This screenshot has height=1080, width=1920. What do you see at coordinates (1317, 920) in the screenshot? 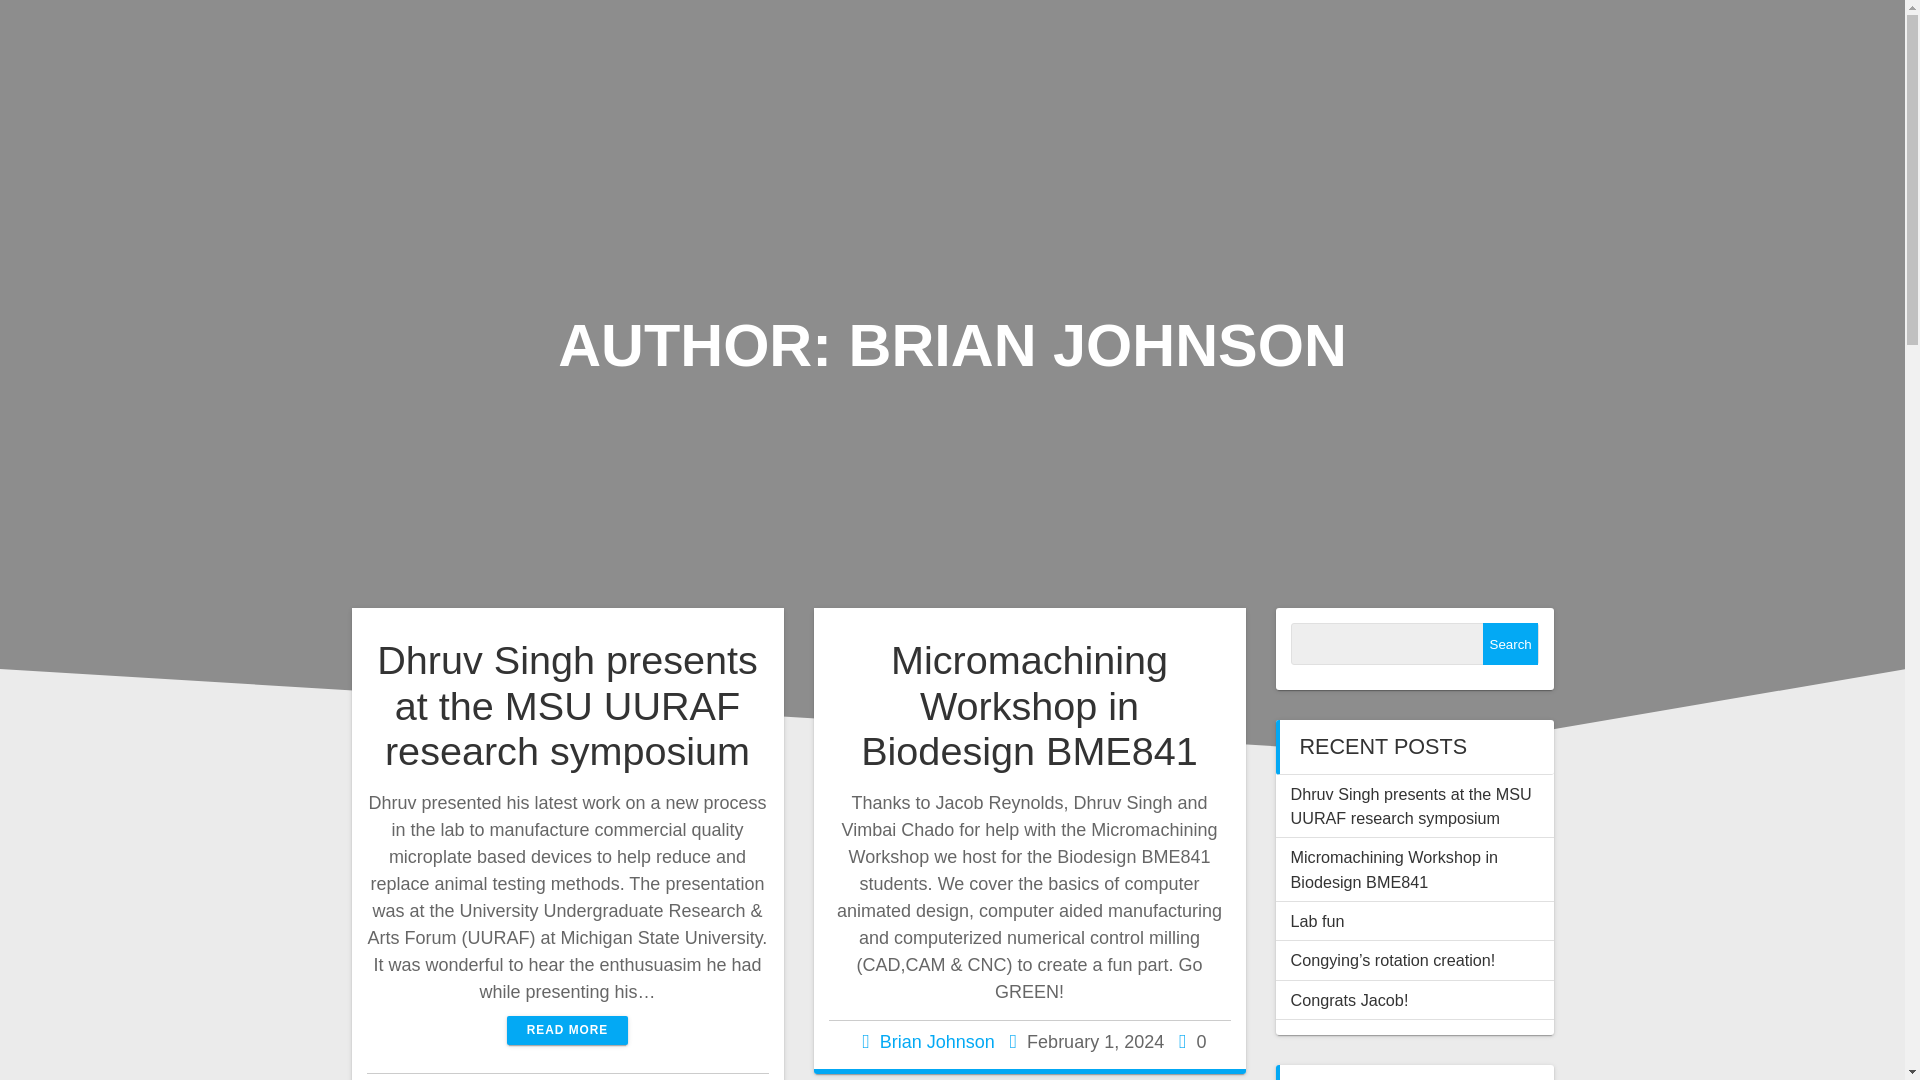
I see `Lab fun` at bounding box center [1317, 920].